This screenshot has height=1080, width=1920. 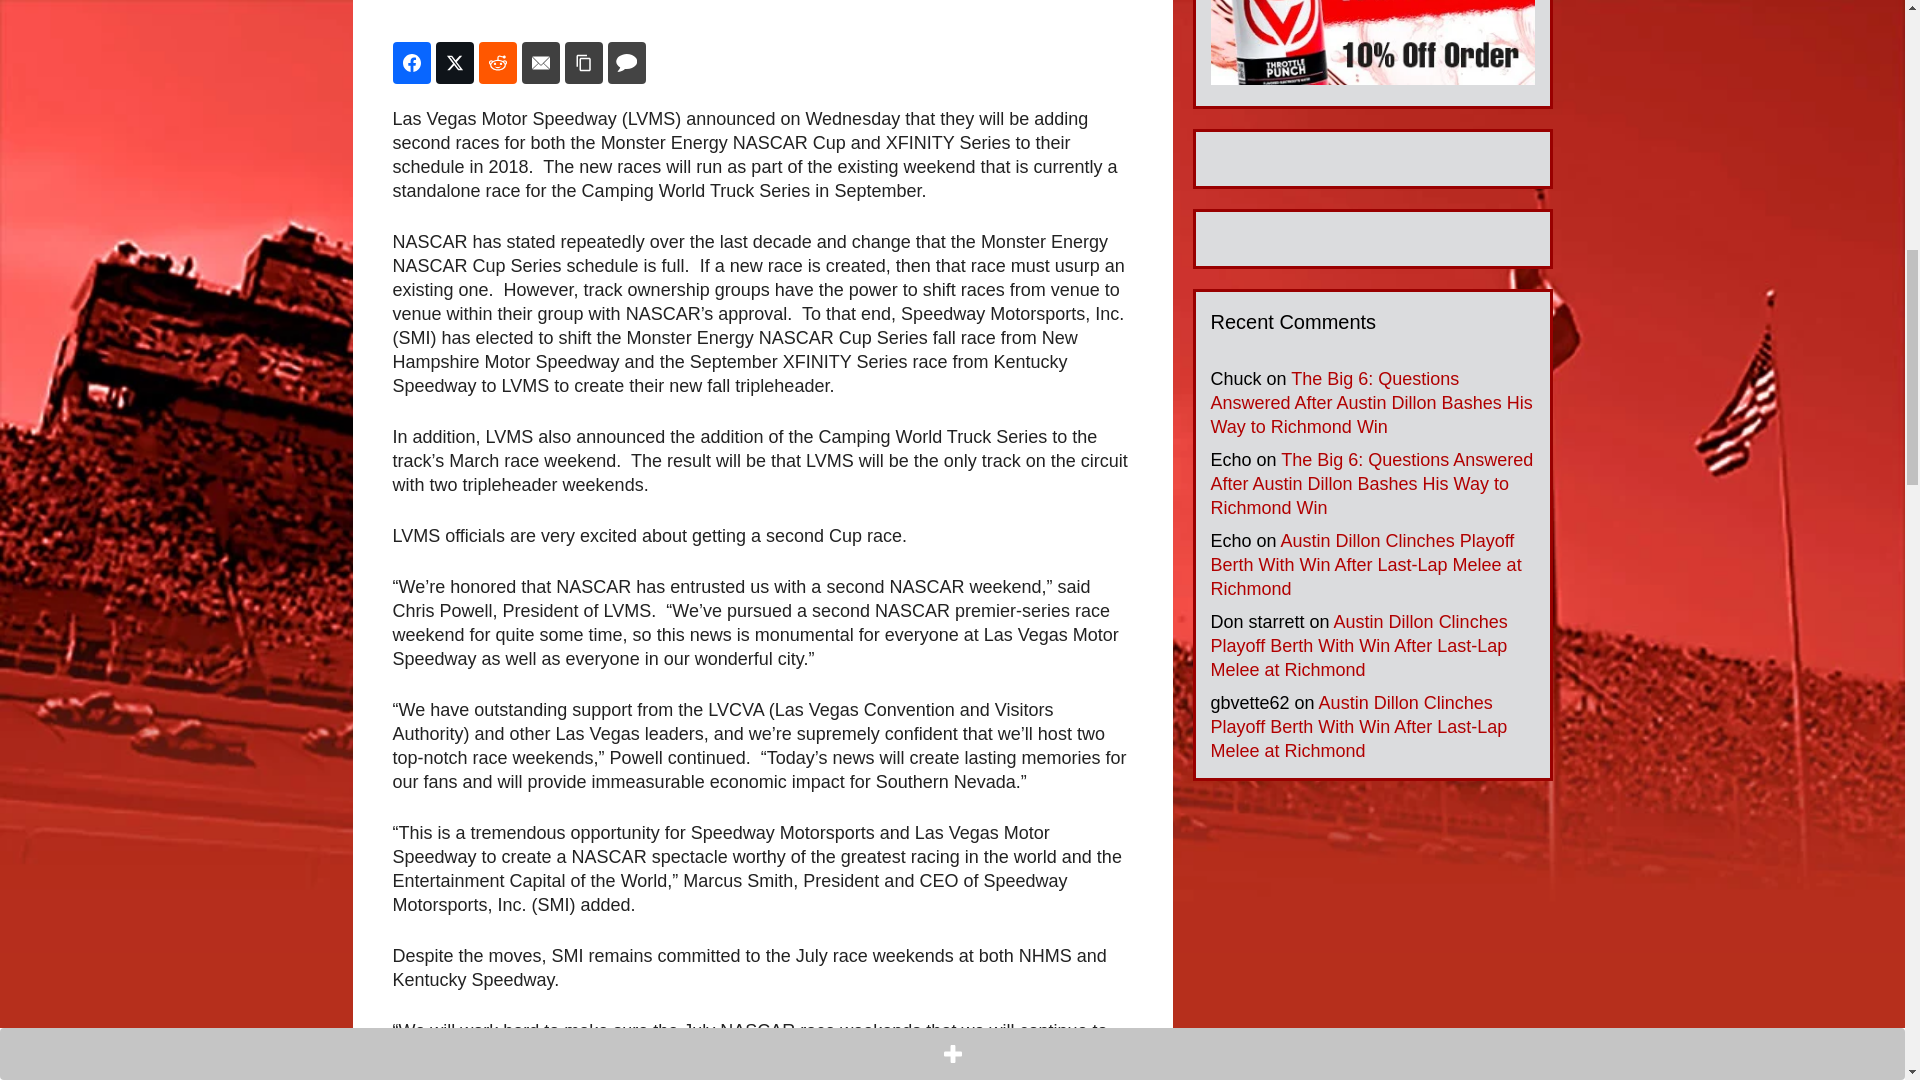 What do you see at coordinates (454, 63) in the screenshot?
I see `Share on Twitter` at bounding box center [454, 63].